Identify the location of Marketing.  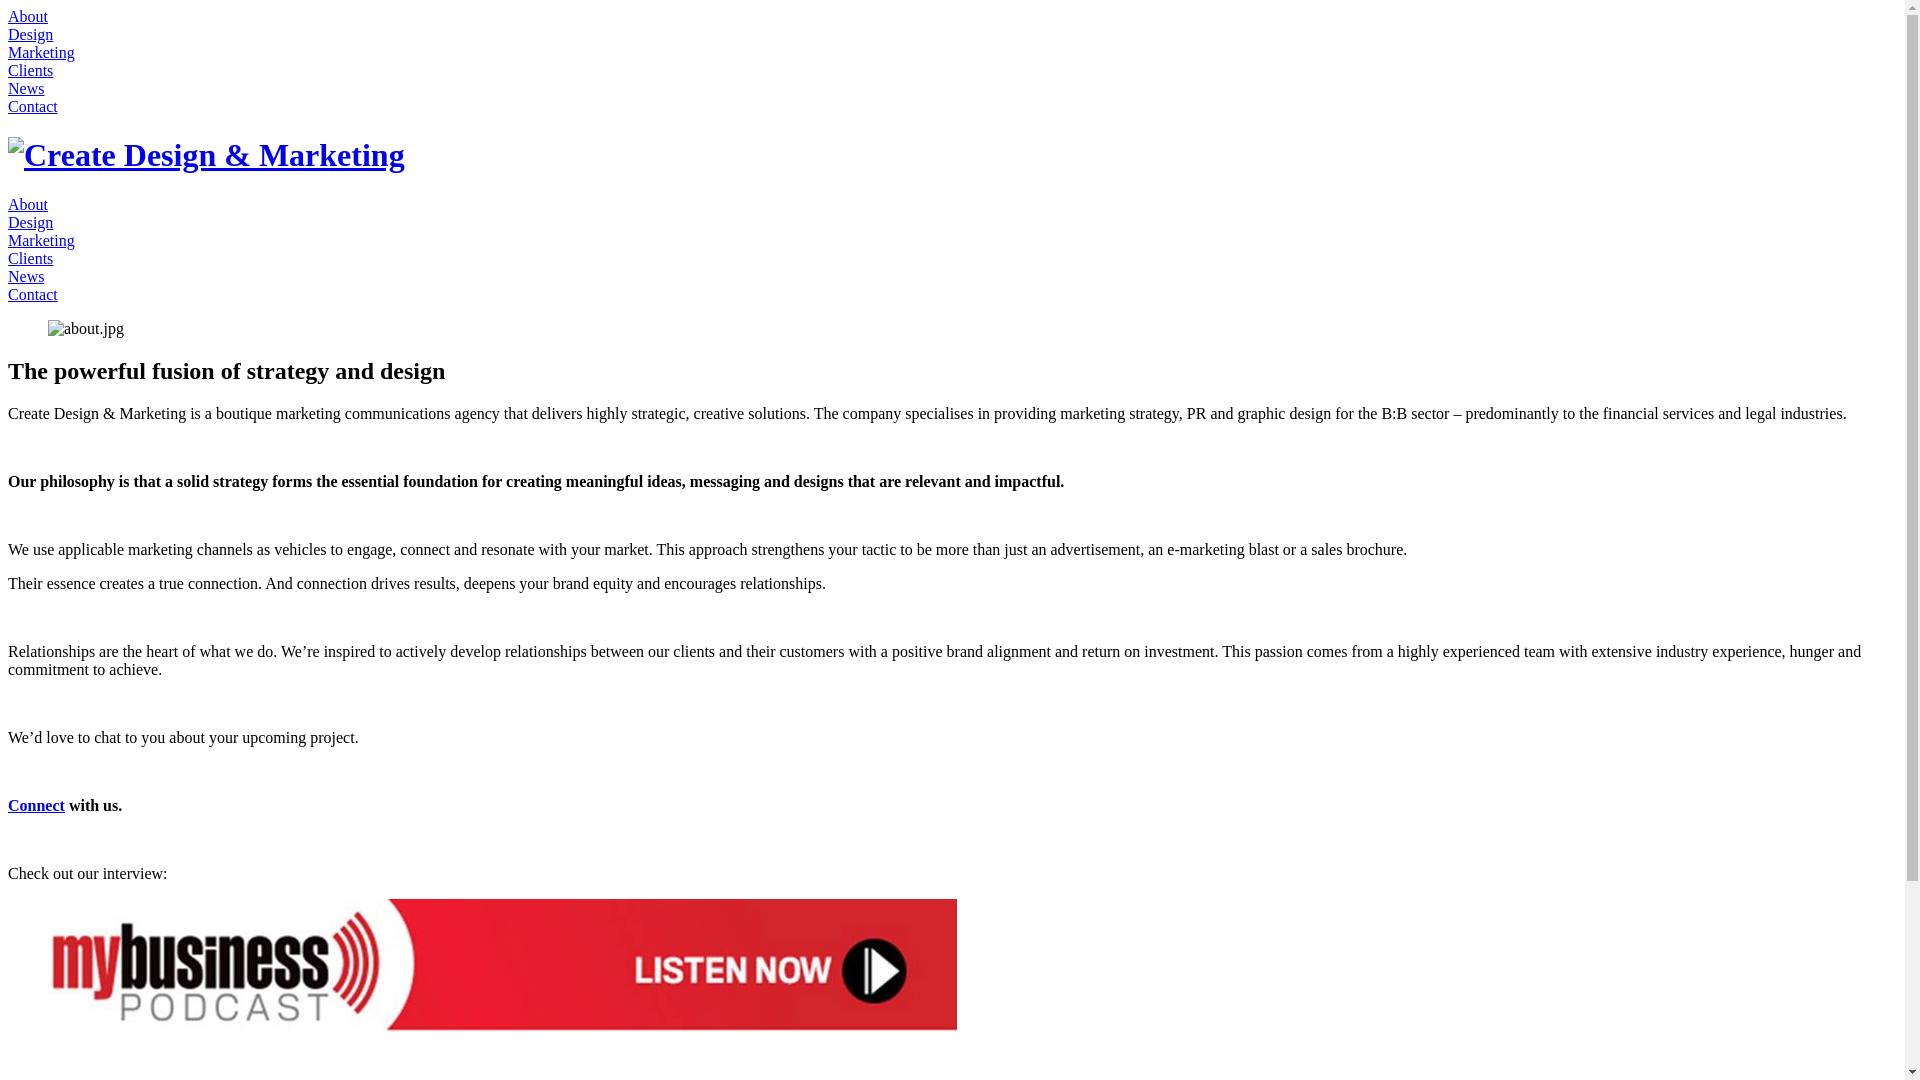
(42, 240).